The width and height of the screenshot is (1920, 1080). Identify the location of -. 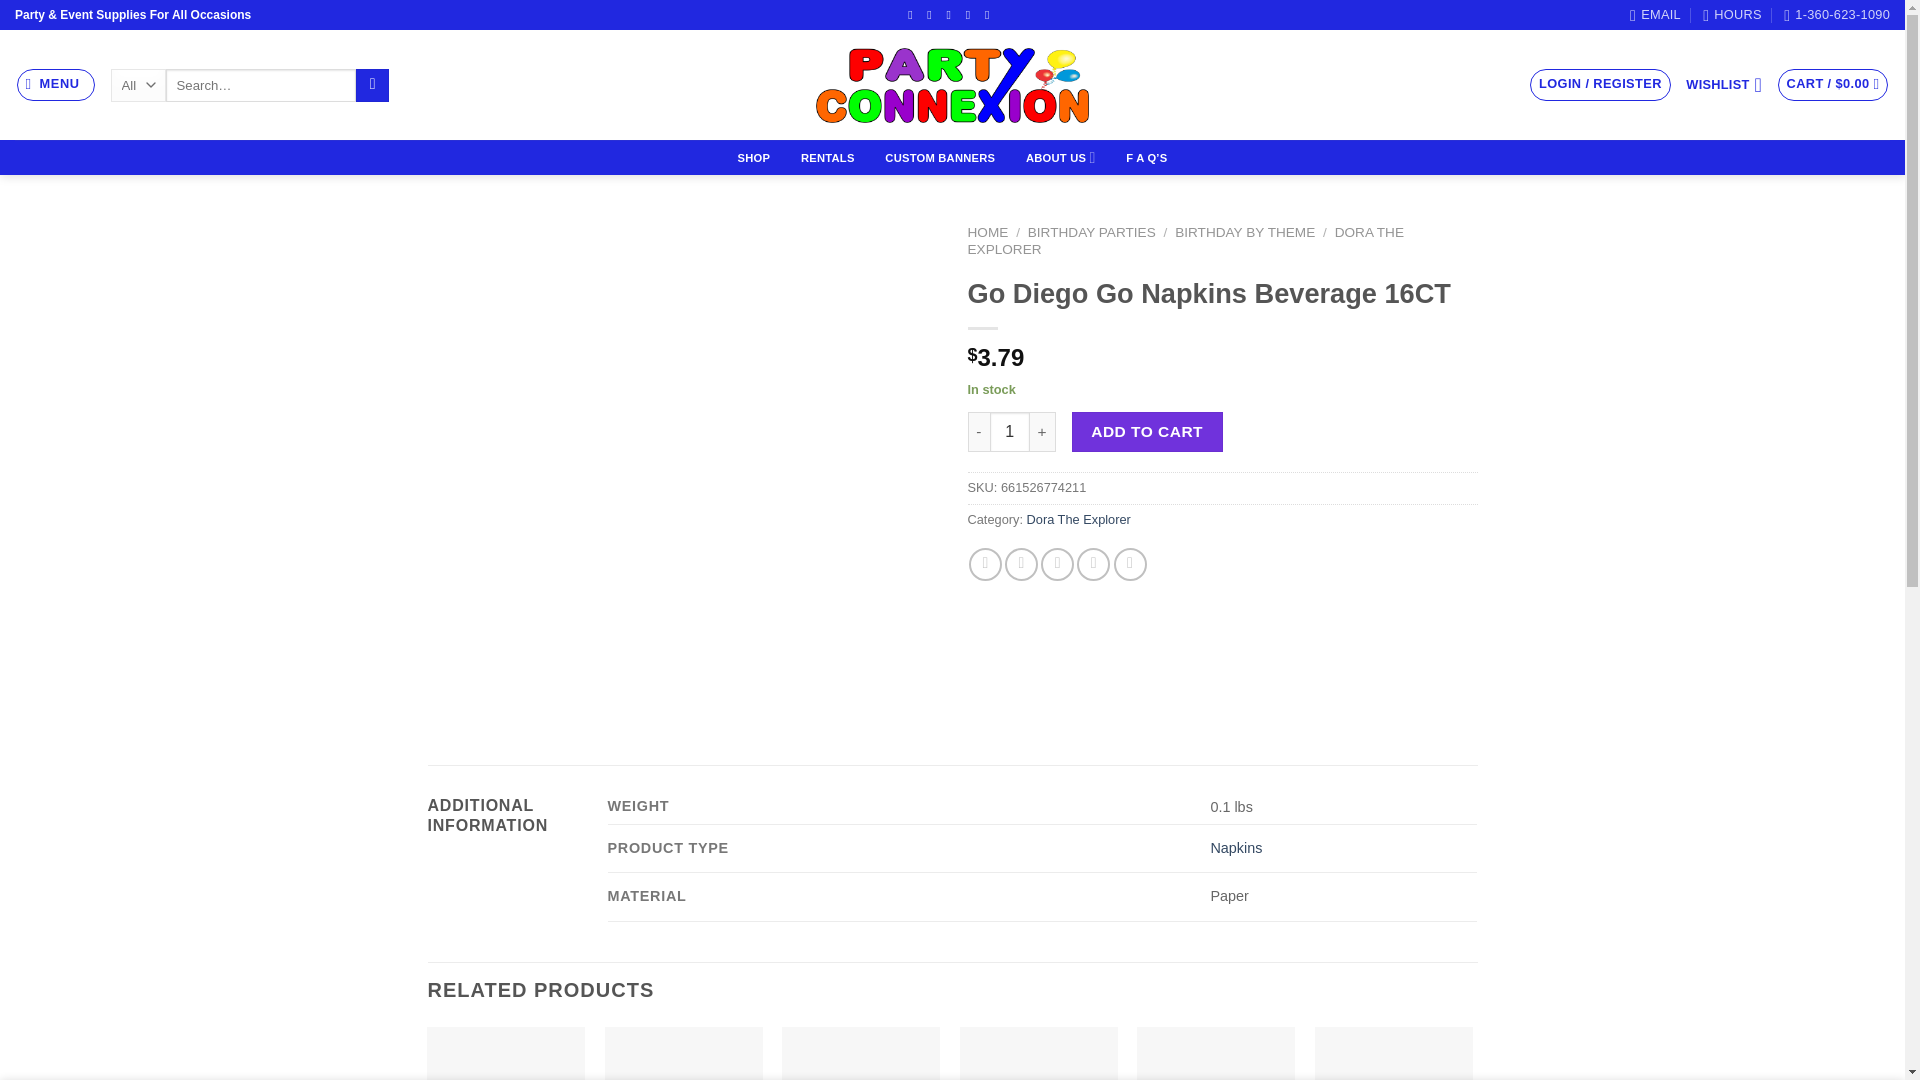
(978, 432).